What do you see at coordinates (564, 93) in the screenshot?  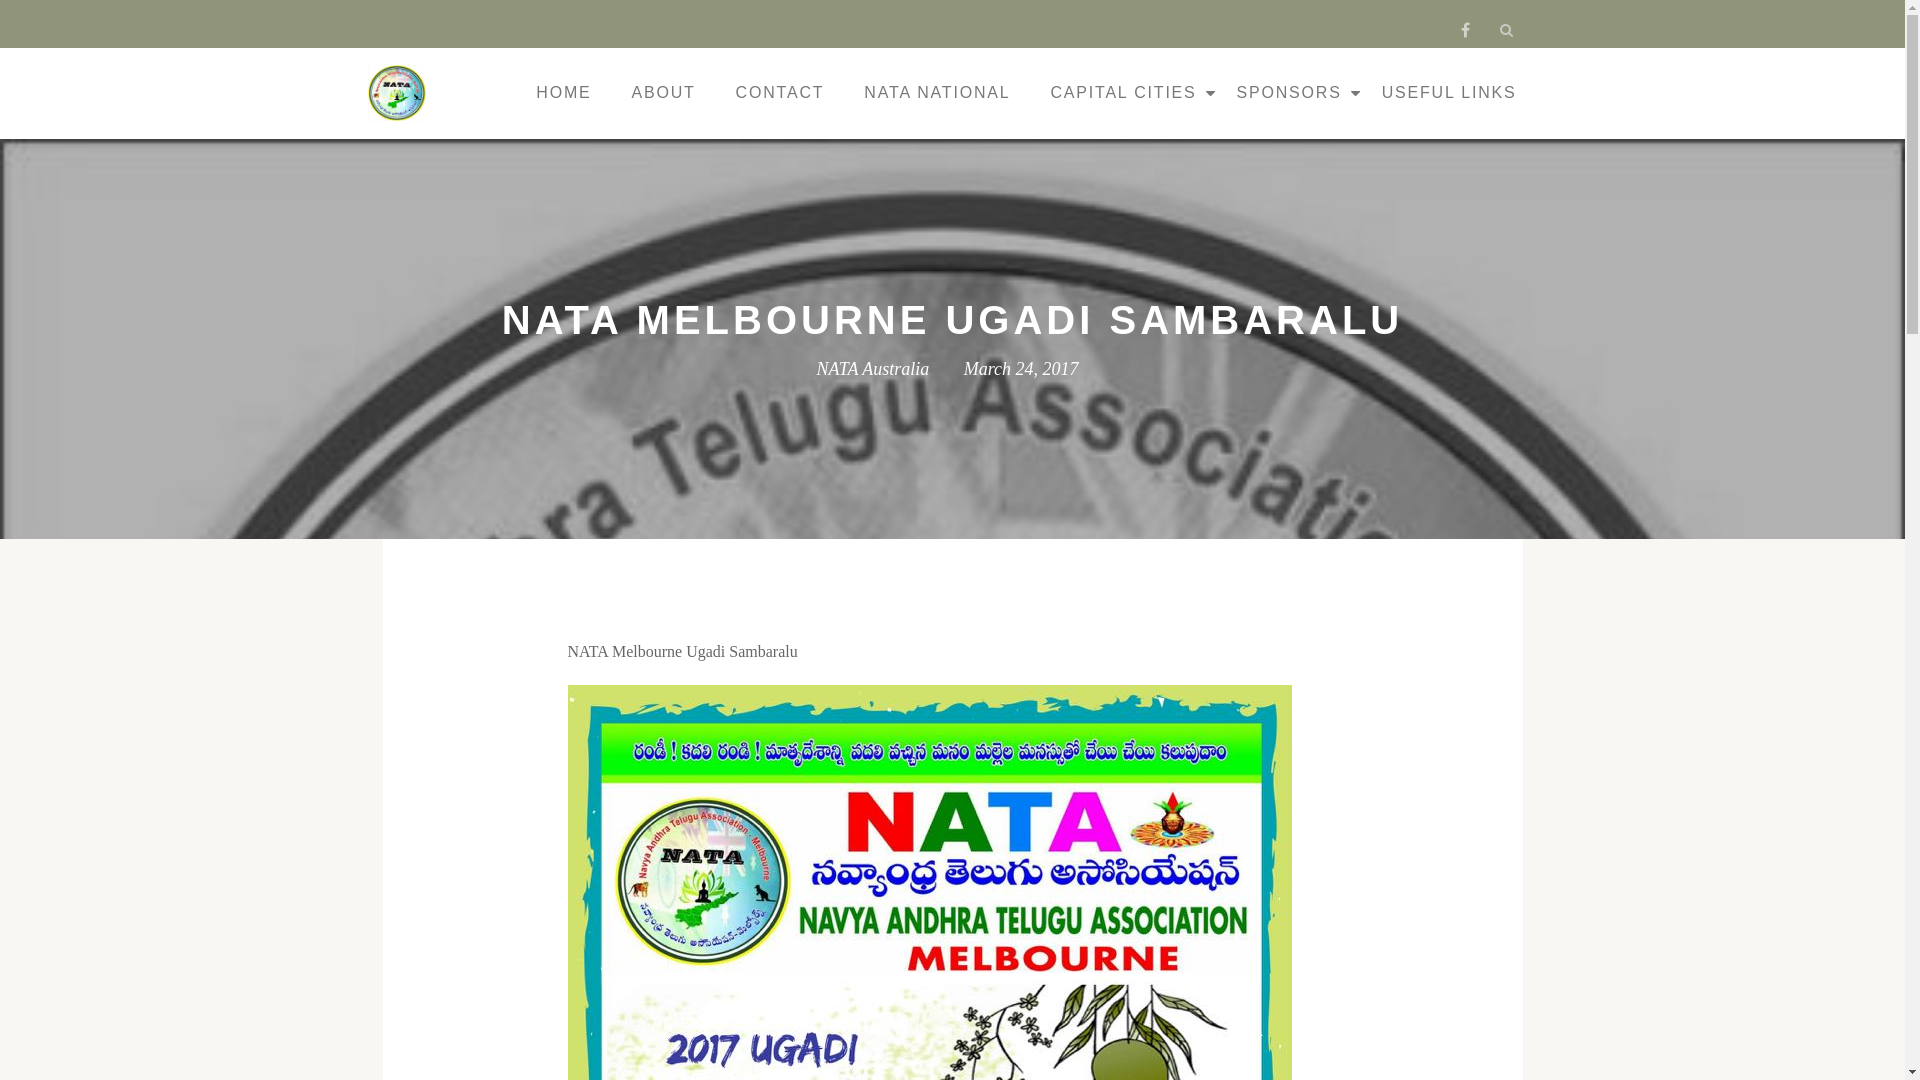 I see `HOME` at bounding box center [564, 93].